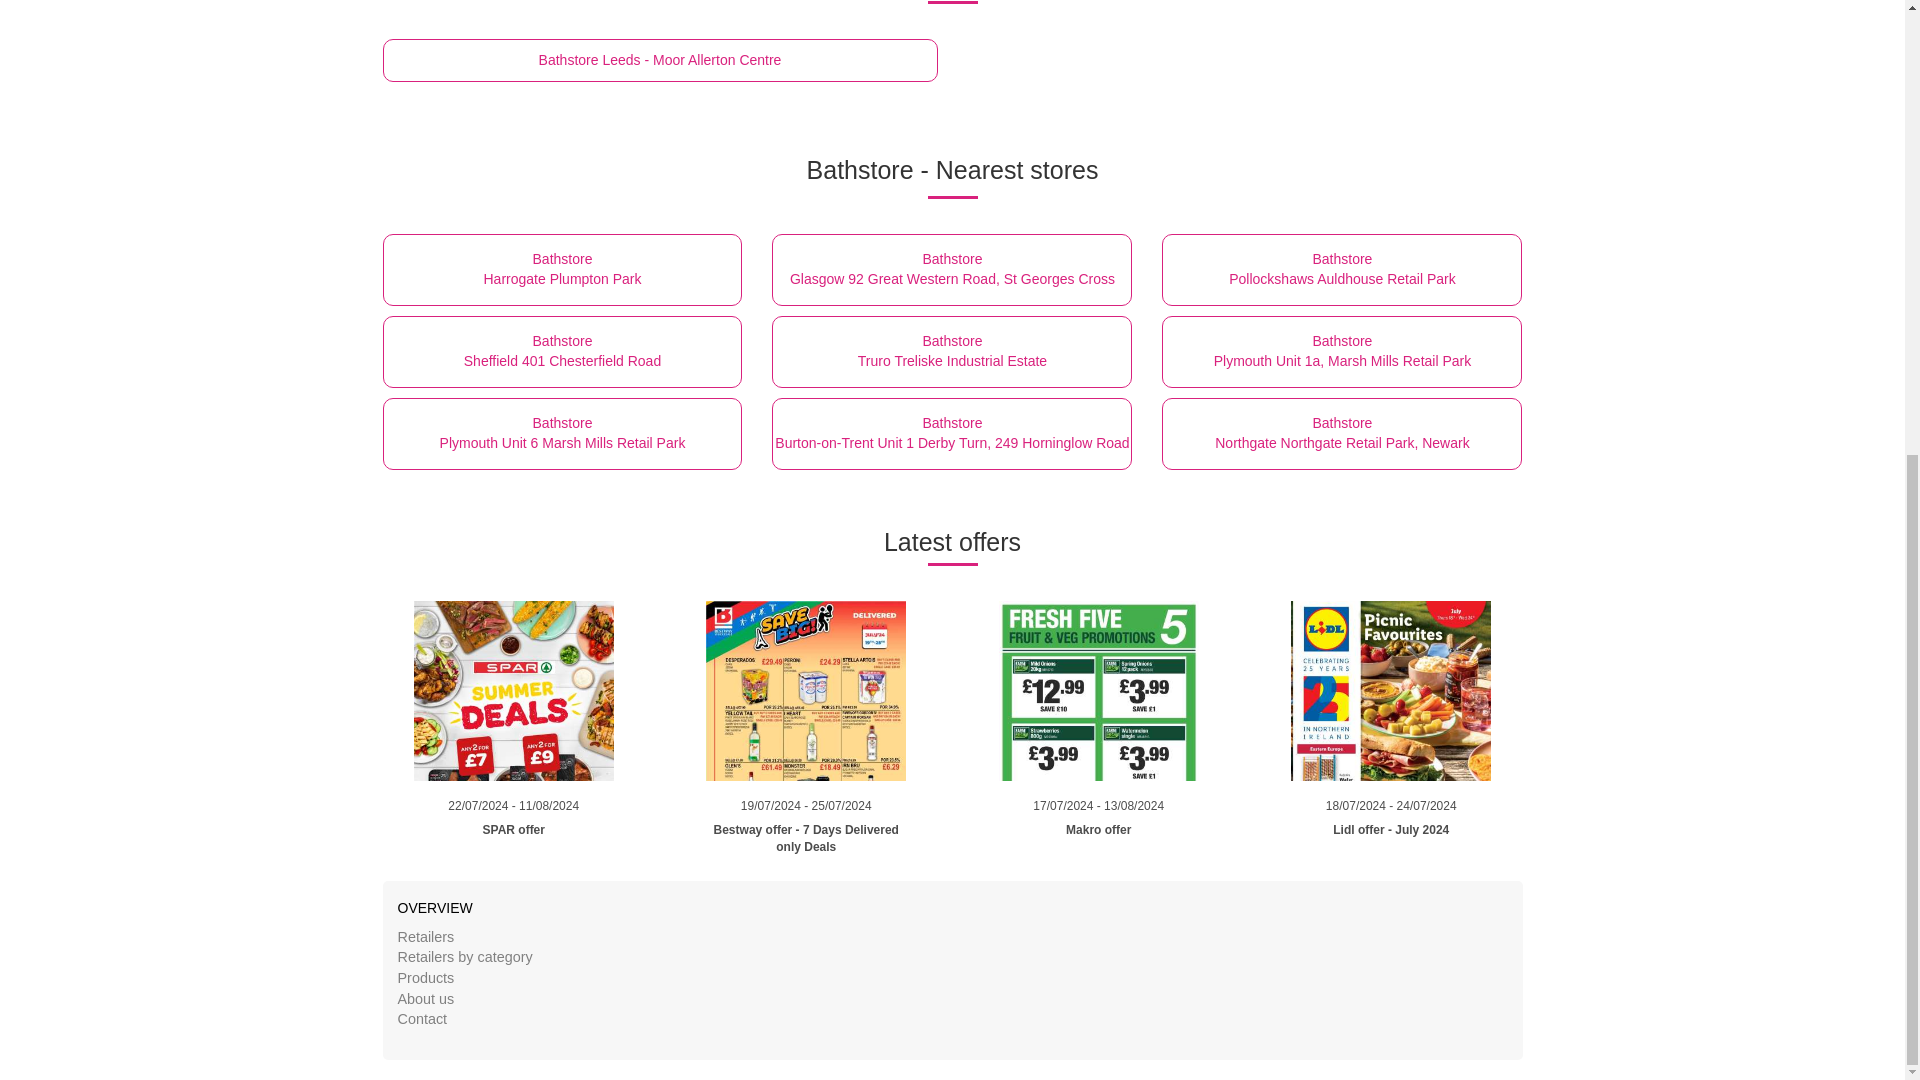 The image size is (1920, 1080). Describe the element at coordinates (806, 699) in the screenshot. I see `Makro offer` at that location.